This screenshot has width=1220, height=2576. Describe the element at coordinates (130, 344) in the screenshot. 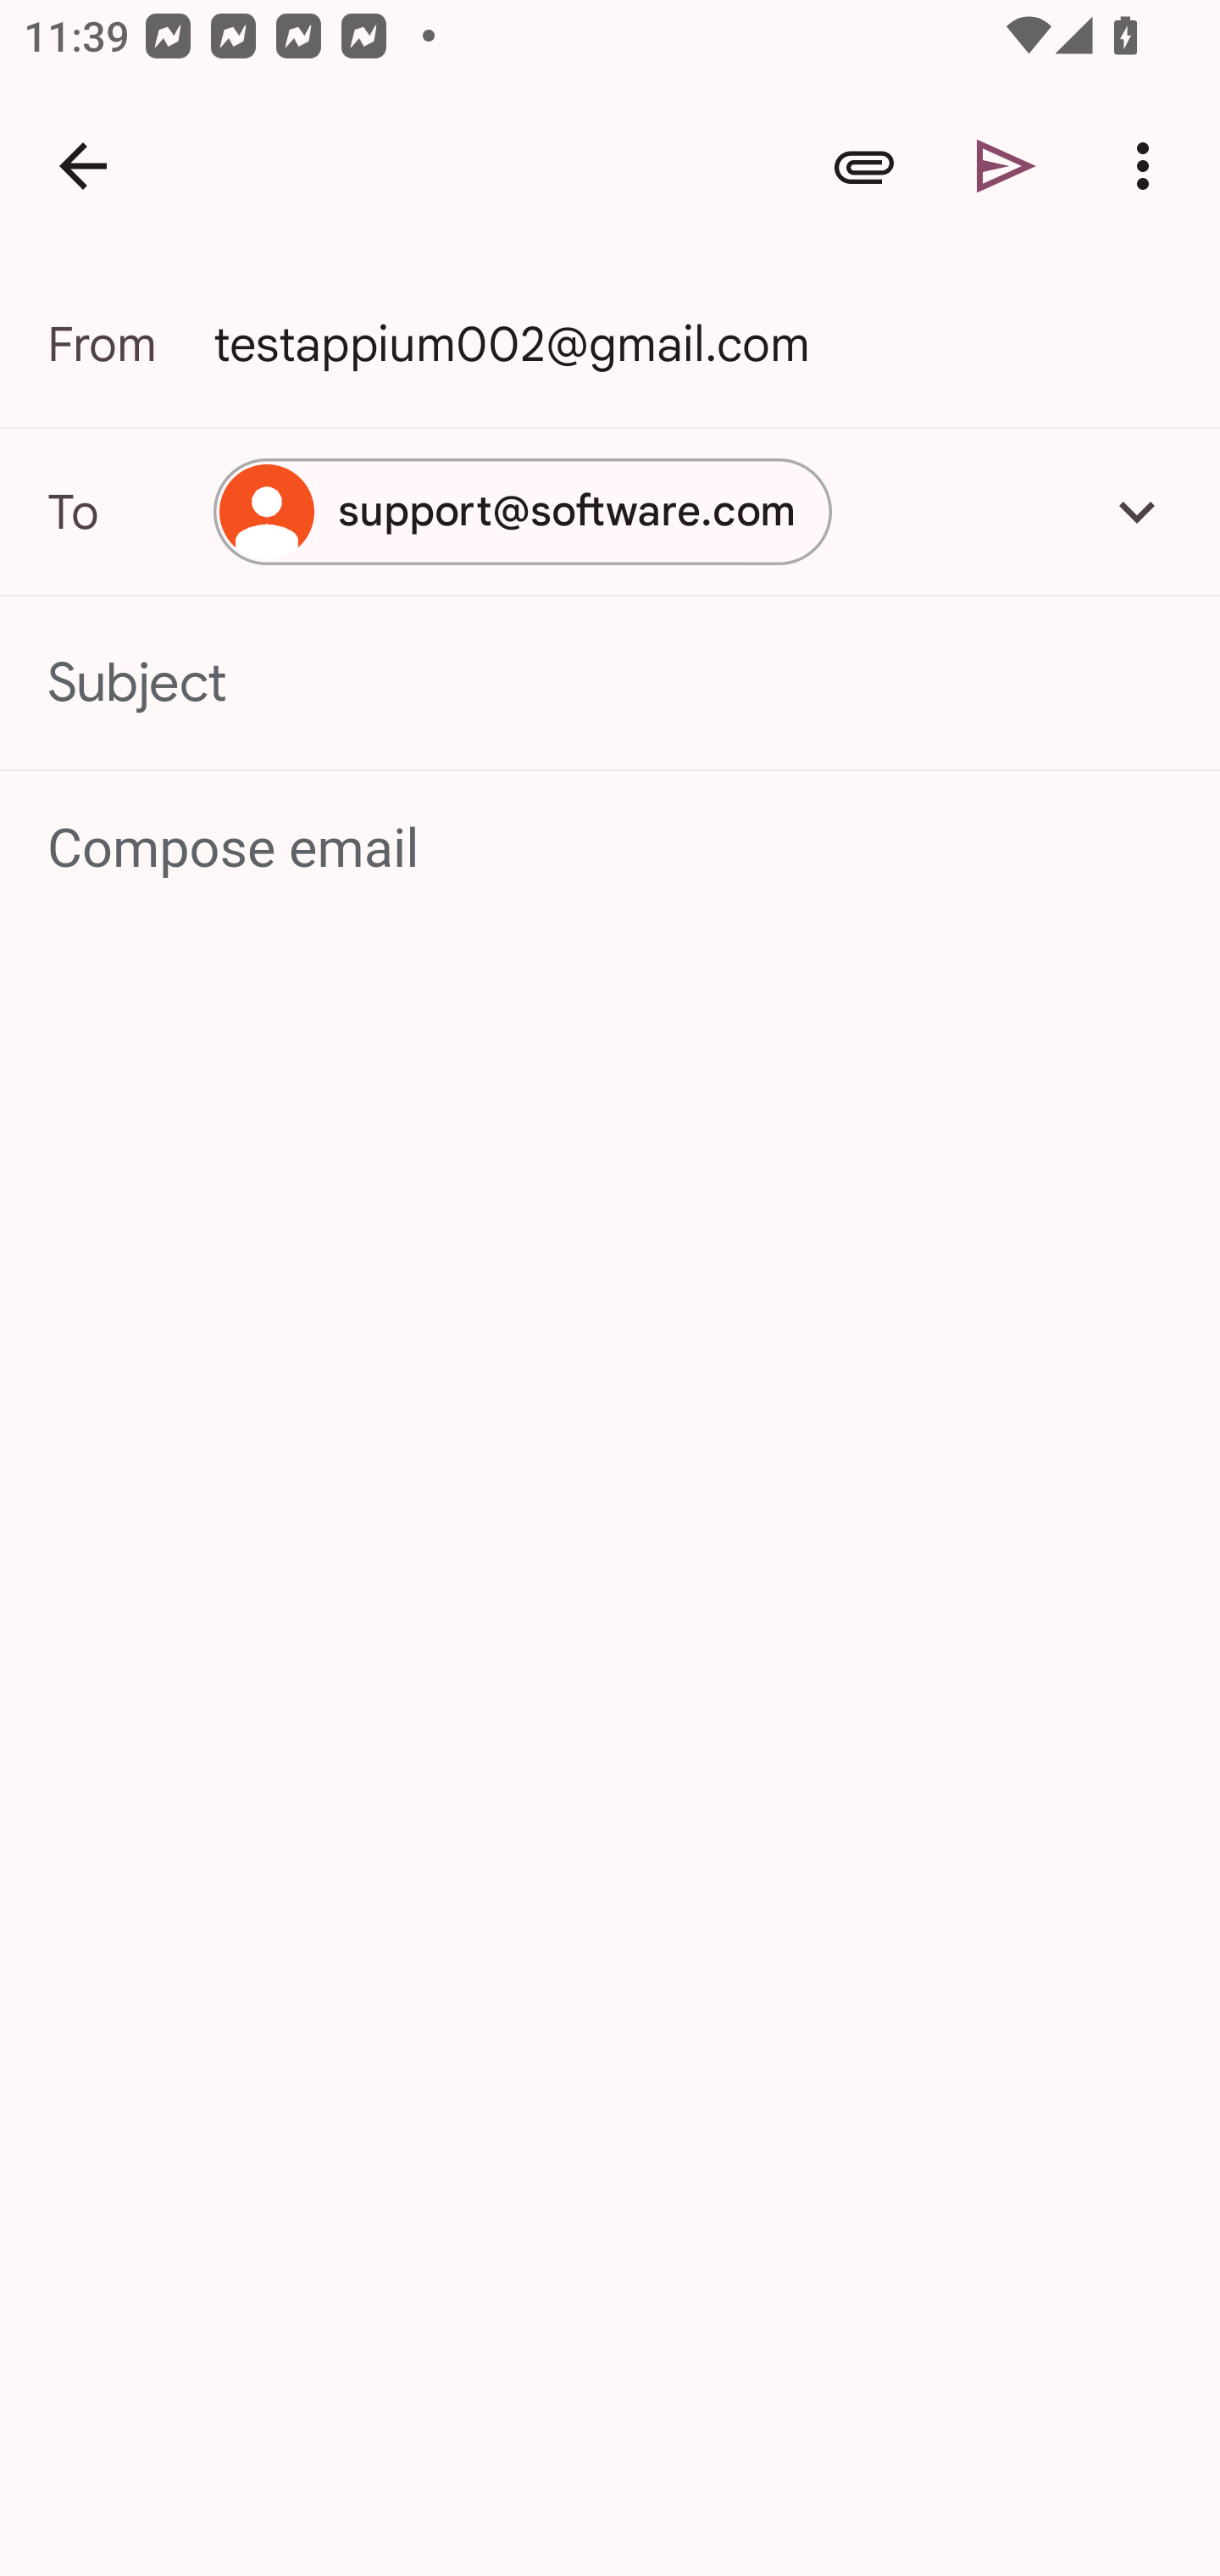

I see `From` at that location.